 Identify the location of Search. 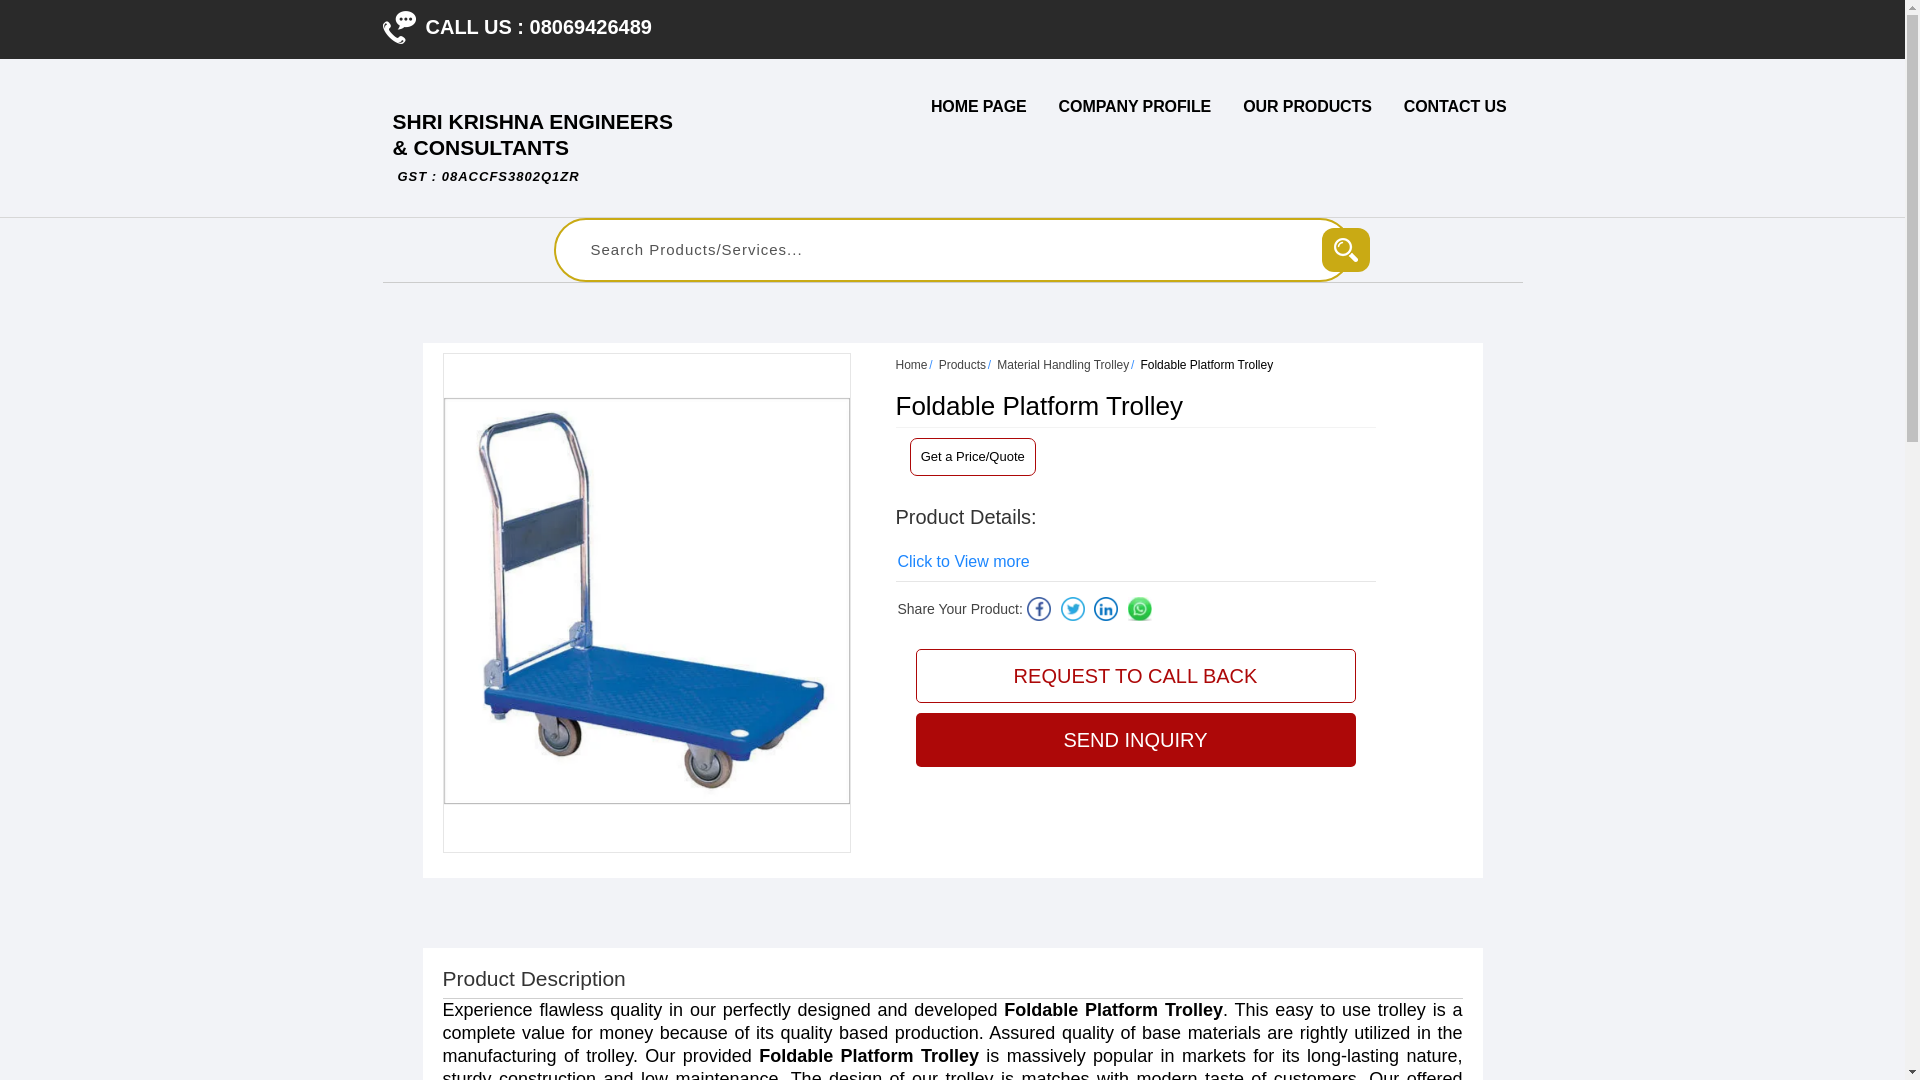
(1346, 250).